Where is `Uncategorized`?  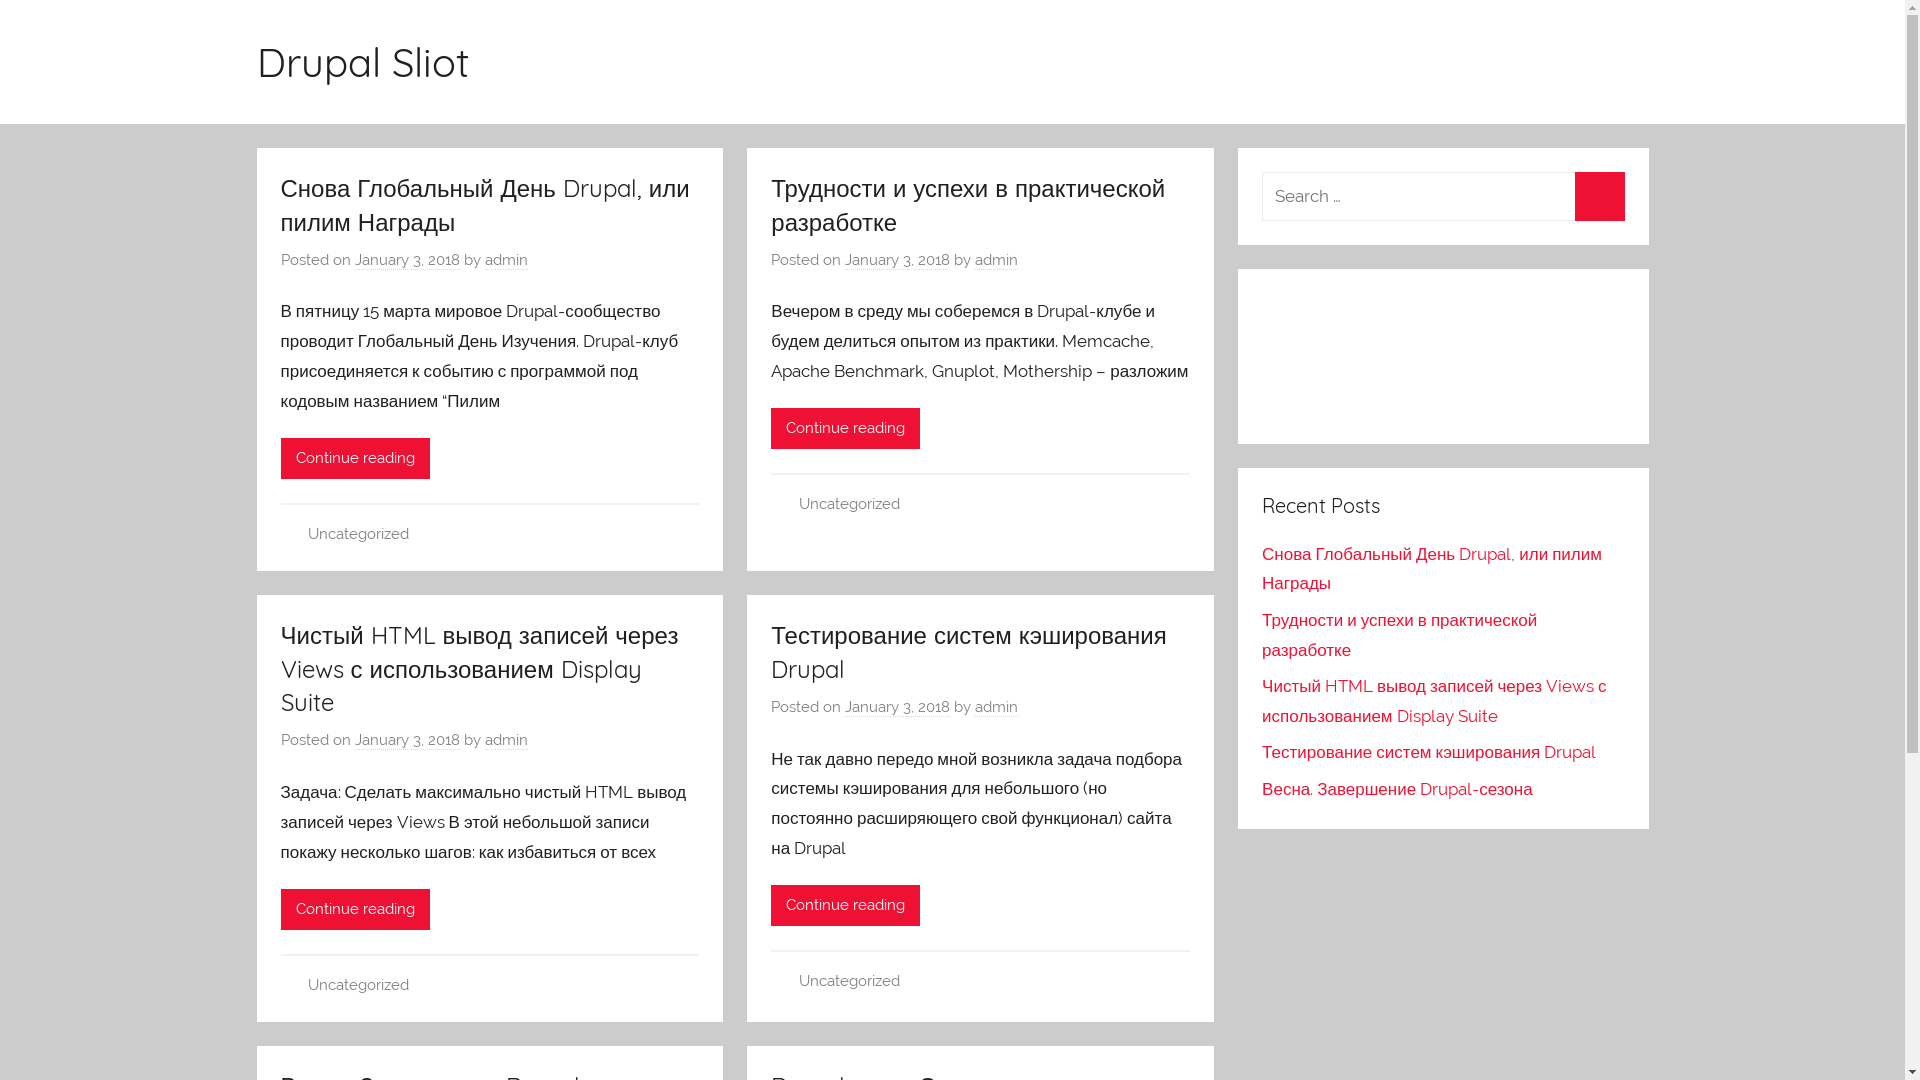 Uncategorized is located at coordinates (358, 534).